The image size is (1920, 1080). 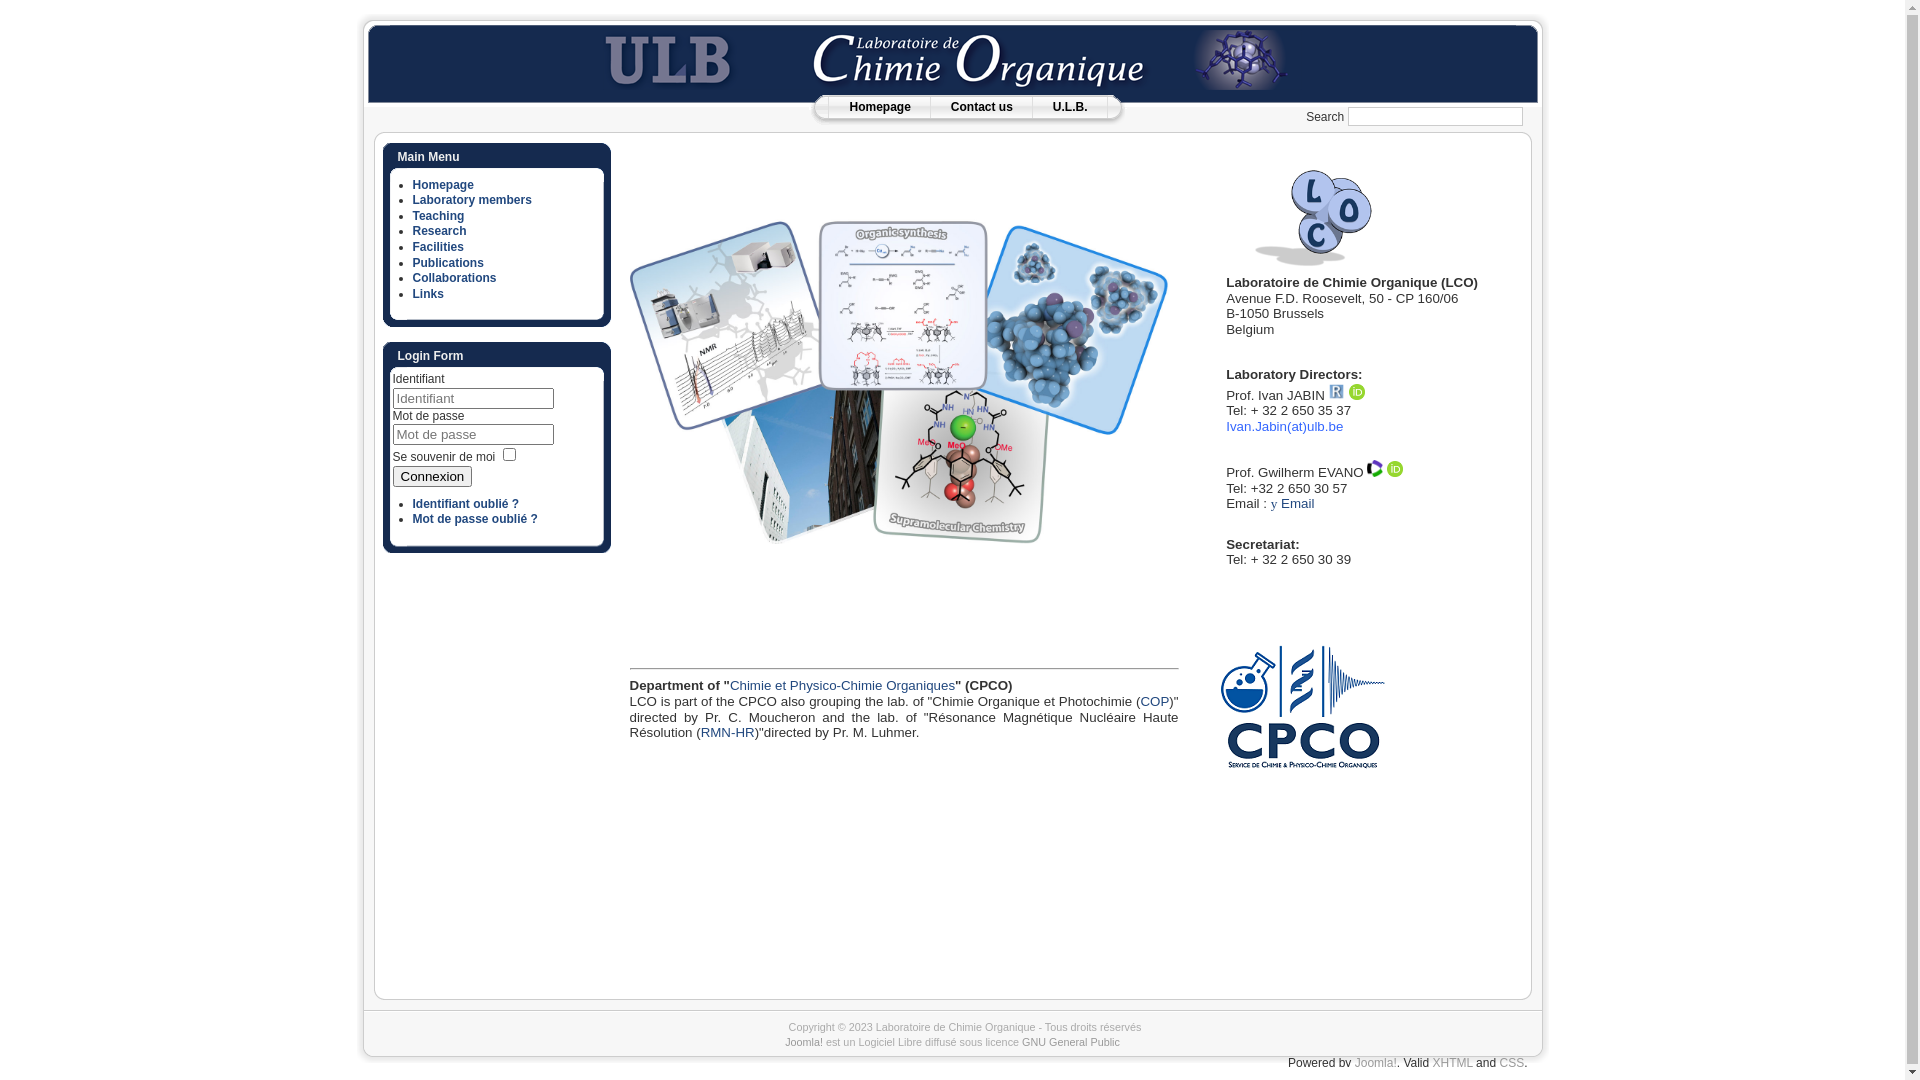 What do you see at coordinates (842, 686) in the screenshot?
I see `Chimie et Physico-Chimie Organiques` at bounding box center [842, 686].